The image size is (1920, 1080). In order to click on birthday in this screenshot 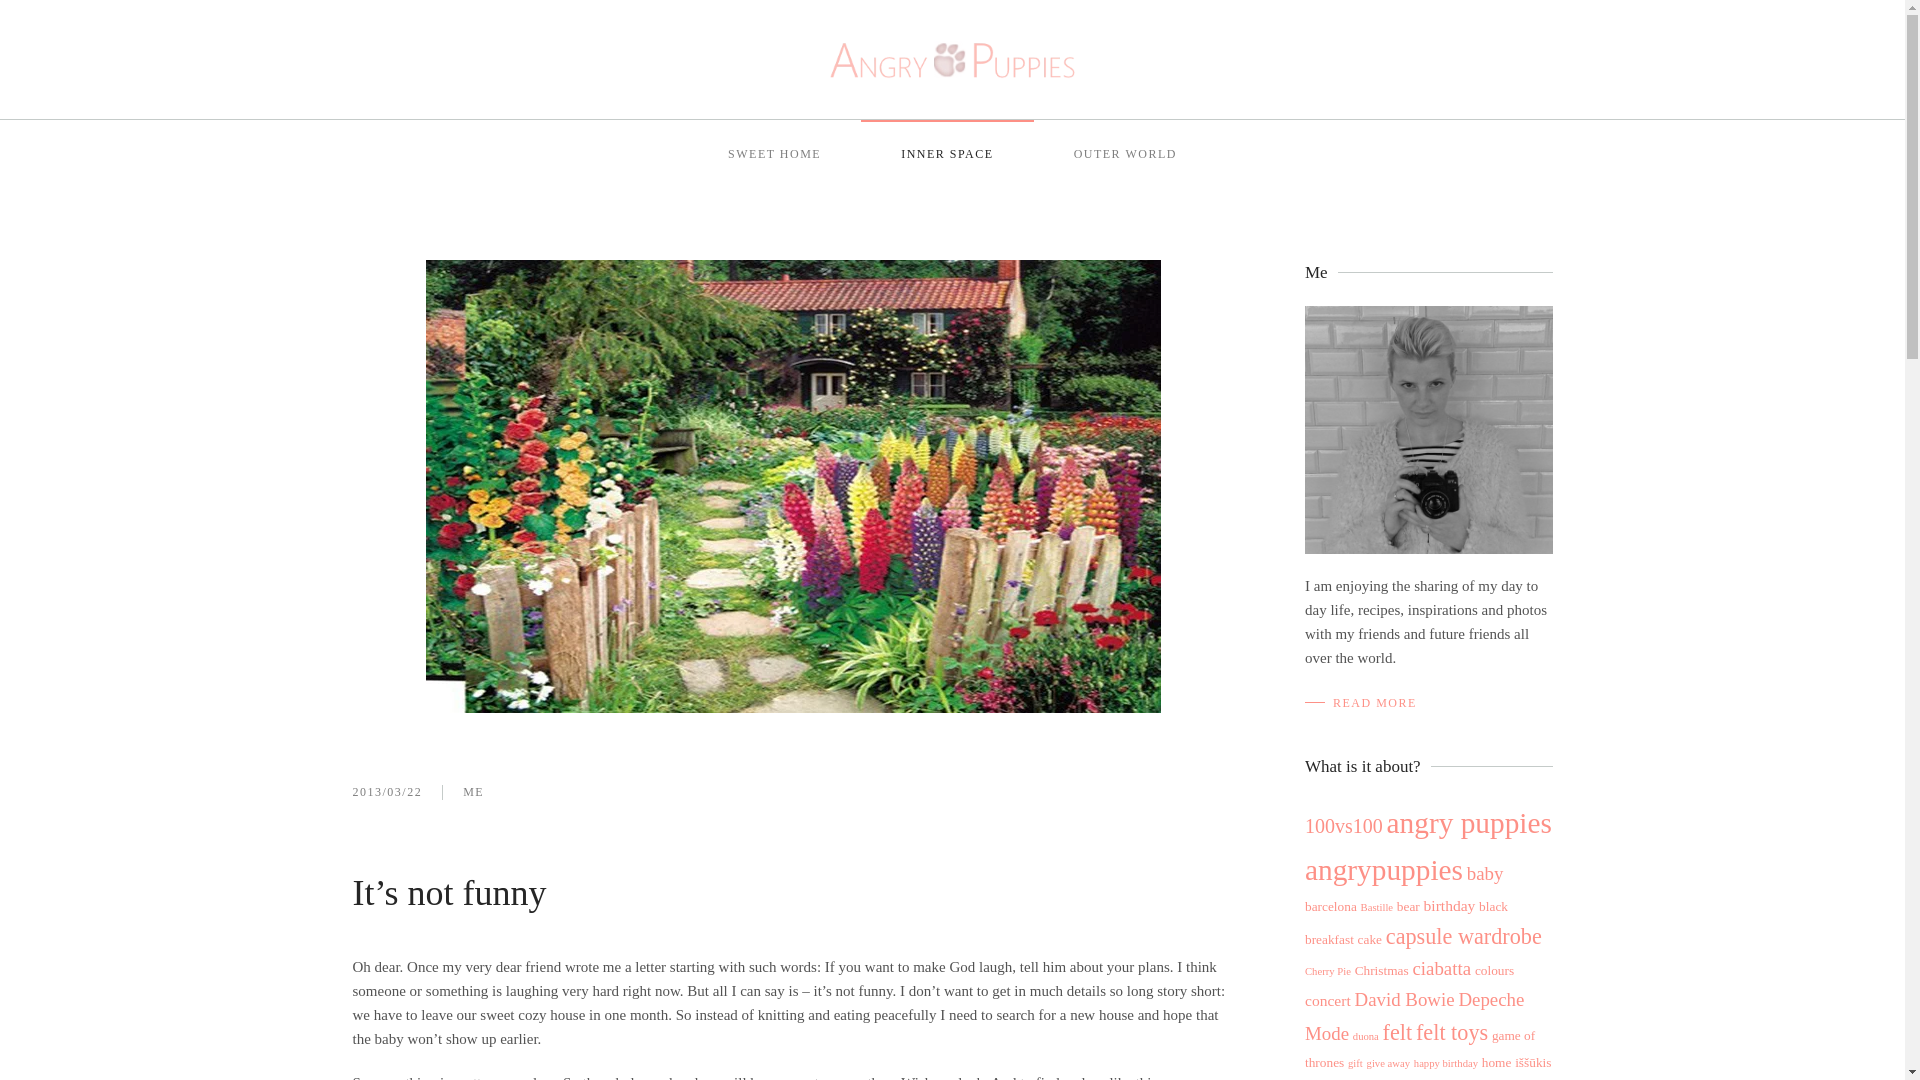, I will do `click(1450, 905)`.